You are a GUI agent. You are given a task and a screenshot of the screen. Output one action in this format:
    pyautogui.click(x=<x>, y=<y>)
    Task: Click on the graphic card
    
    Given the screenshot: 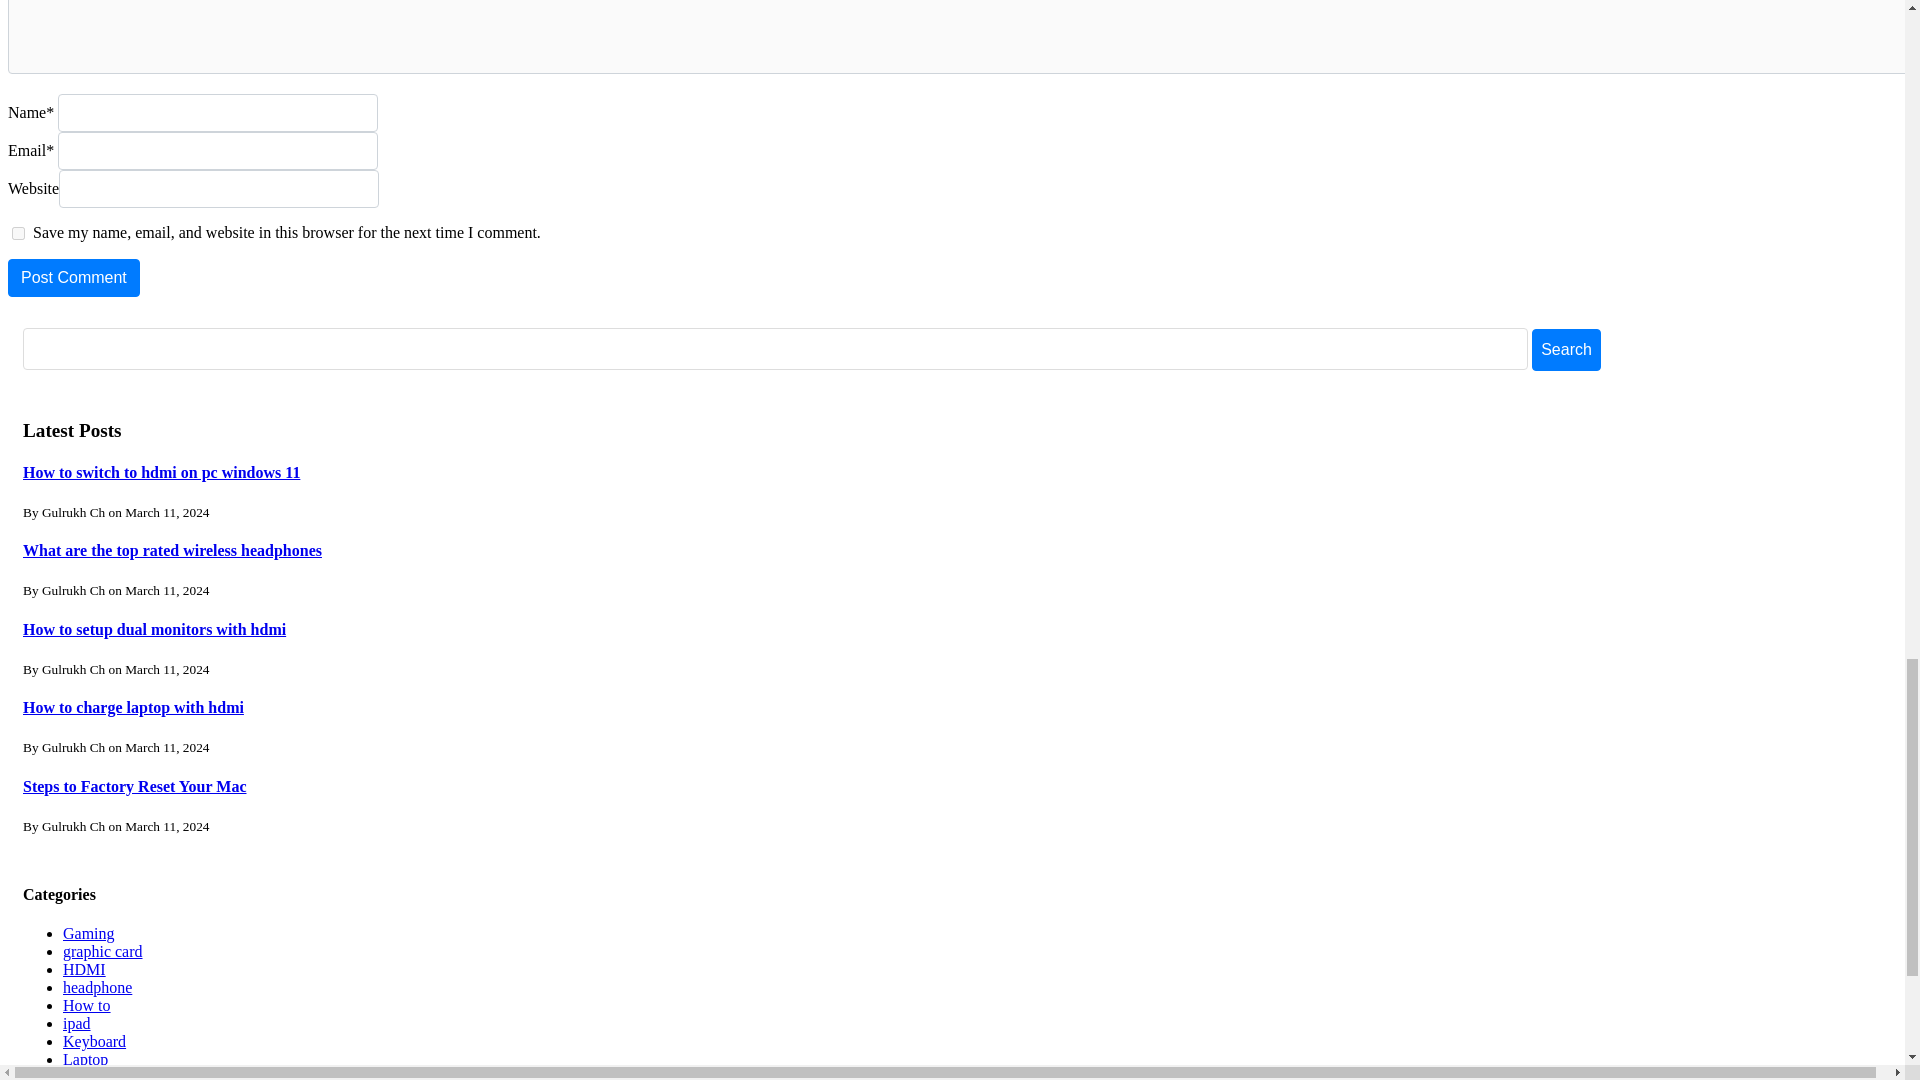 What is the action you would take?
    pyautogui.click(x=102, y=951)
    